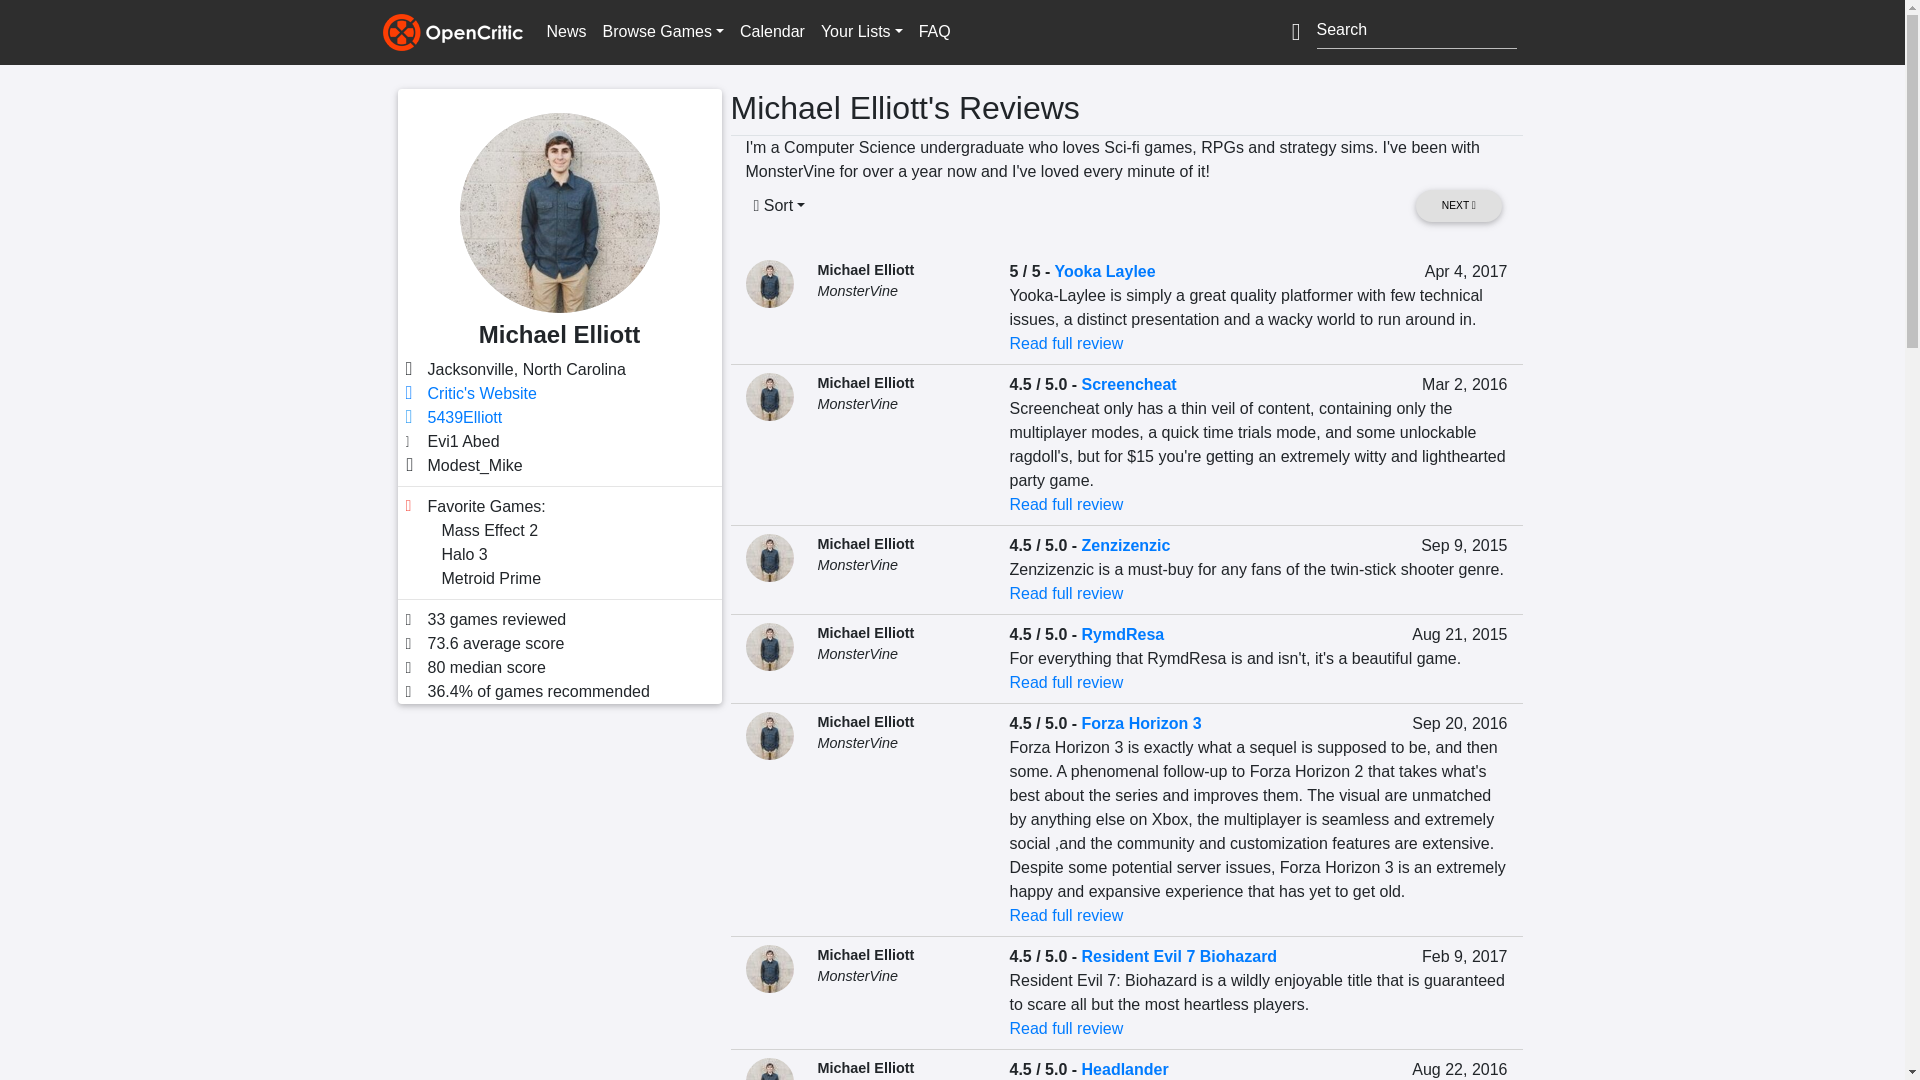  Describe the element at coordinates (1458, 206) in the screenshot. I see `NEXT` at that location.